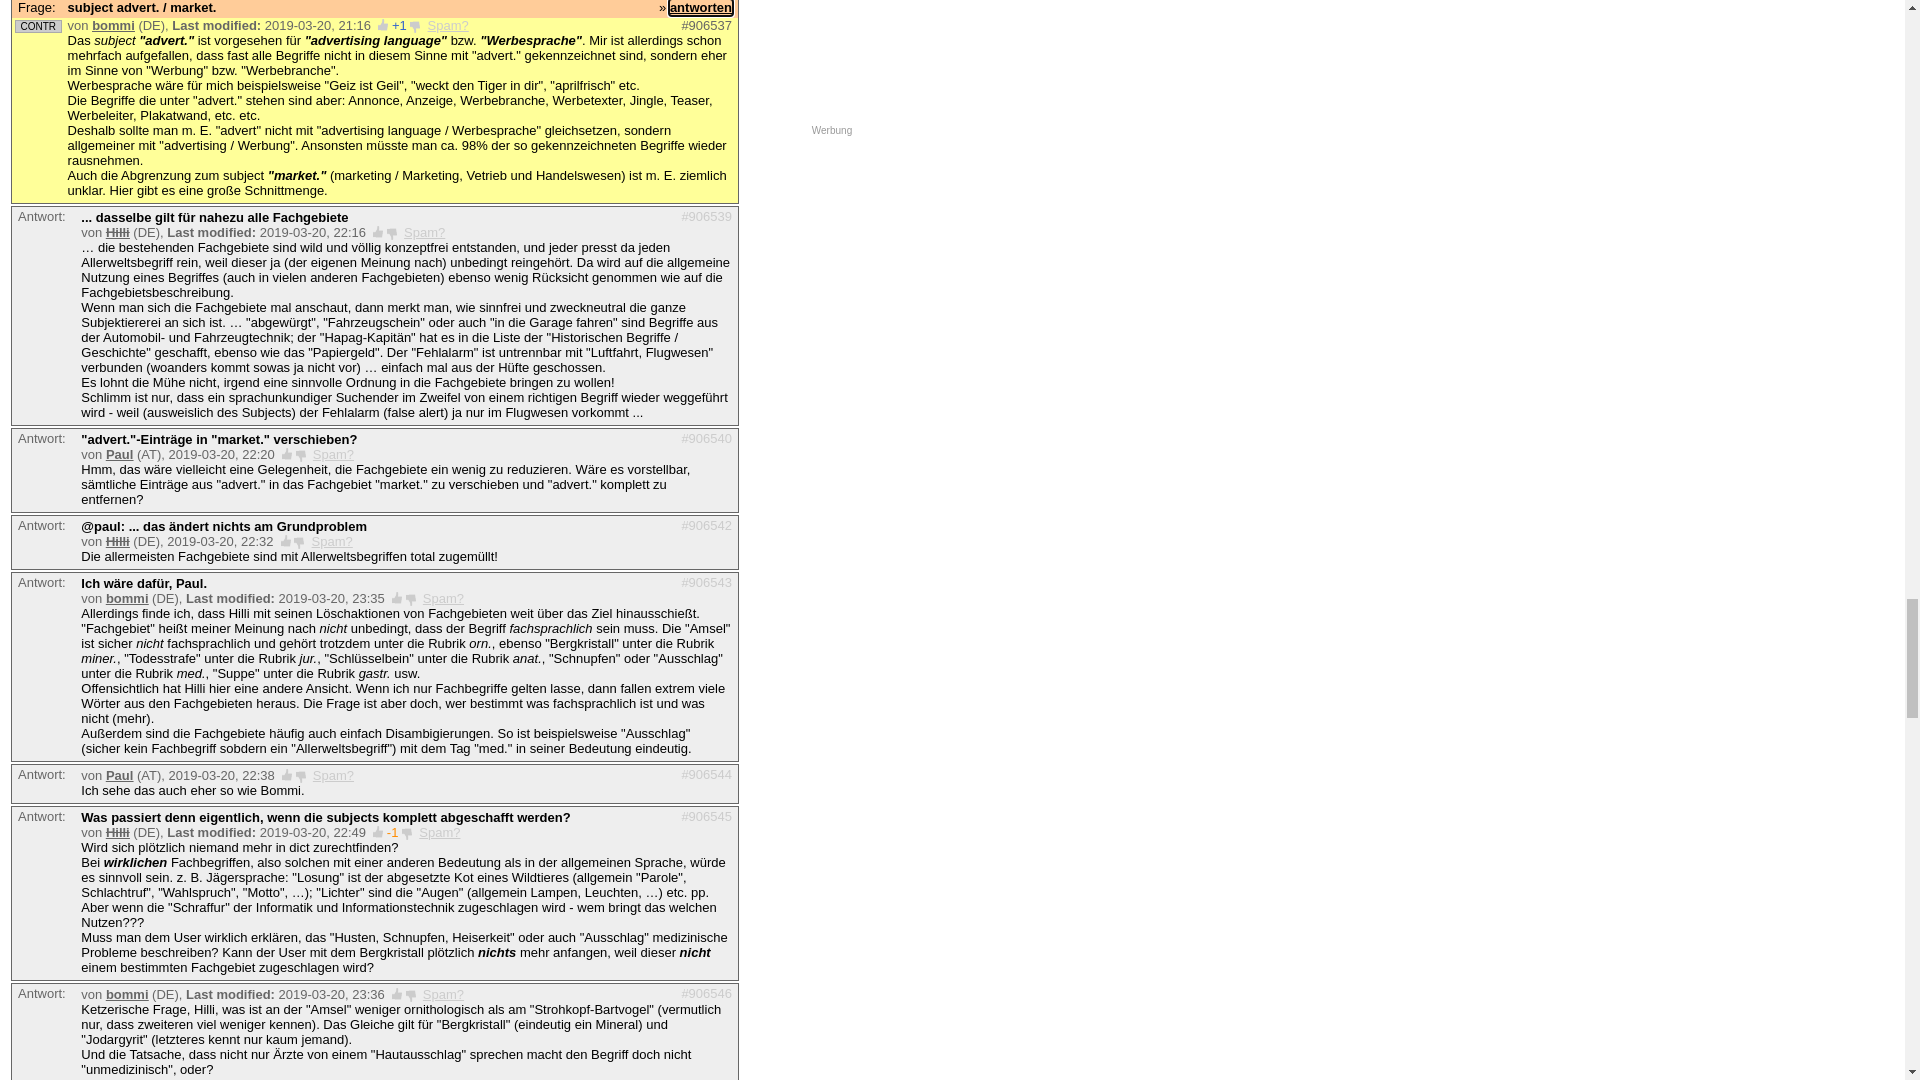  I want to click on TR, so click(1394, 12).